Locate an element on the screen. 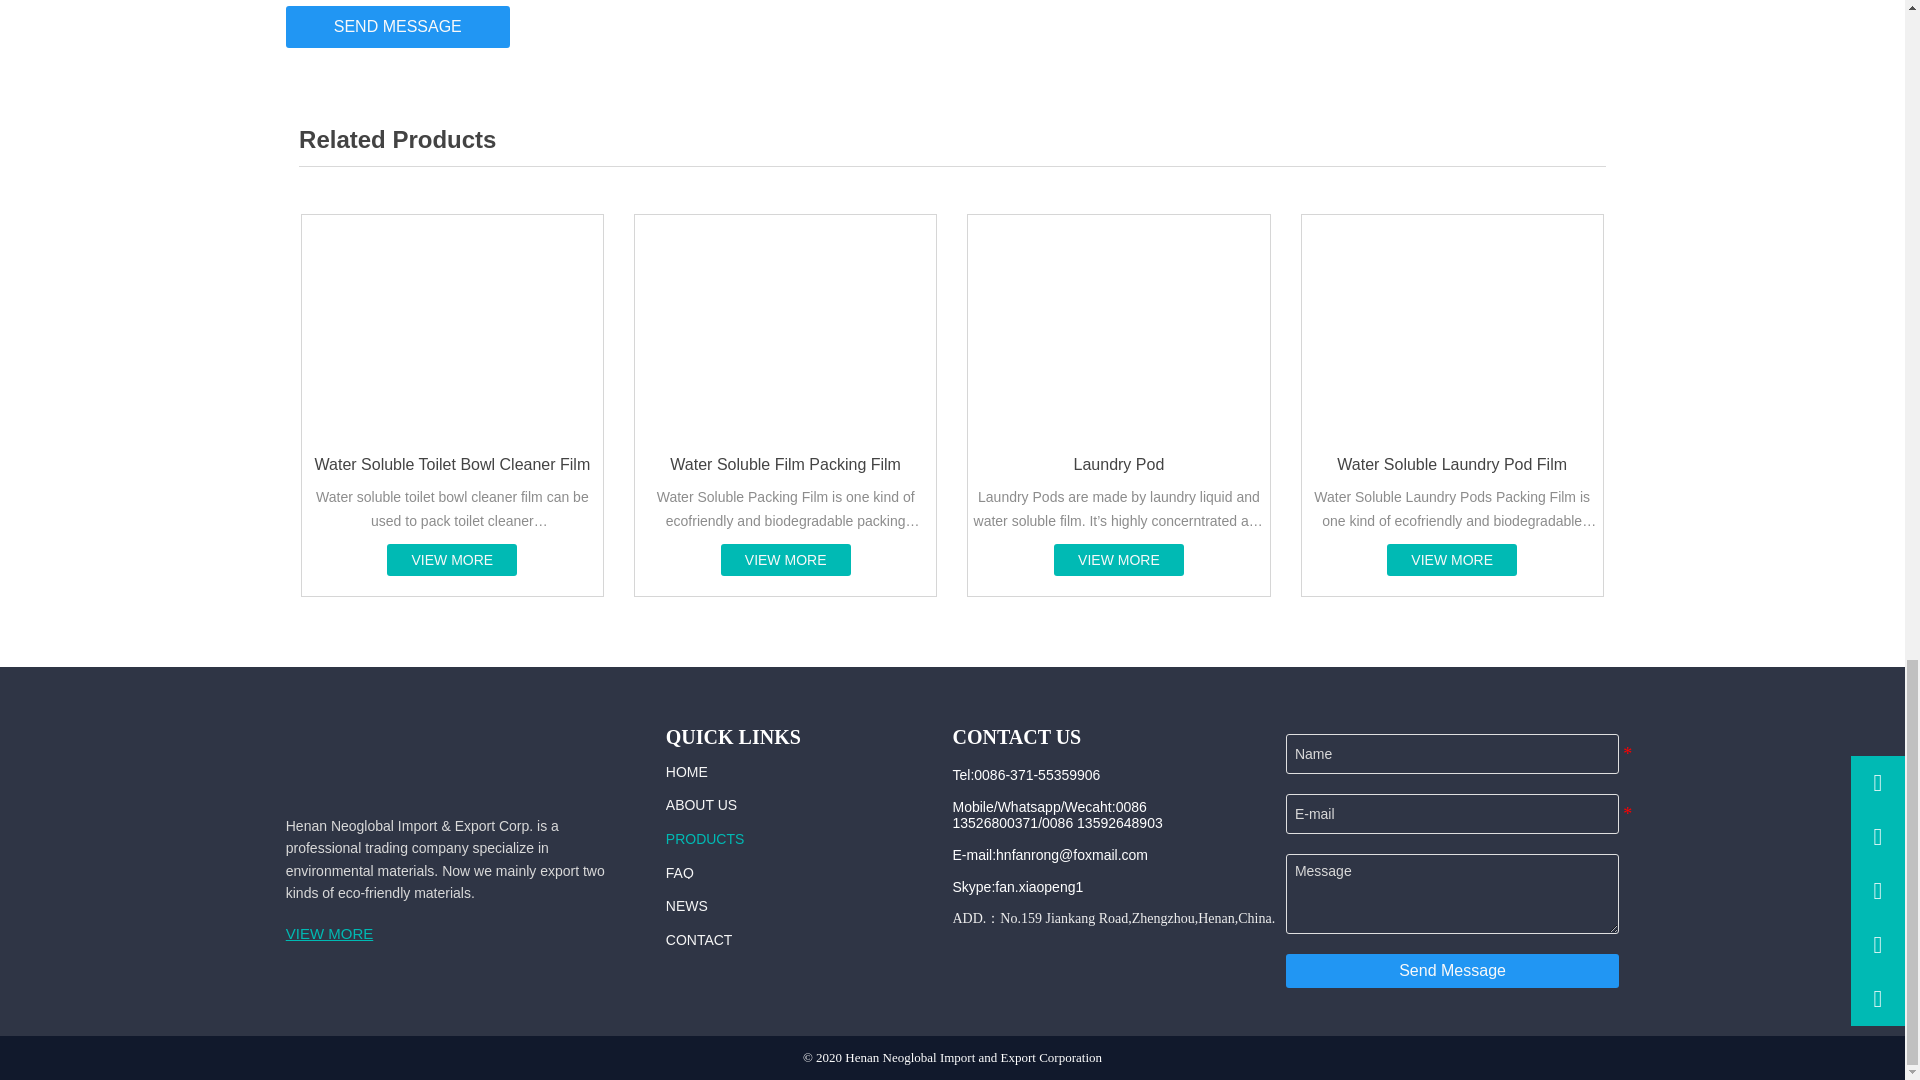  NEWS is located at coordinates (800, 906).